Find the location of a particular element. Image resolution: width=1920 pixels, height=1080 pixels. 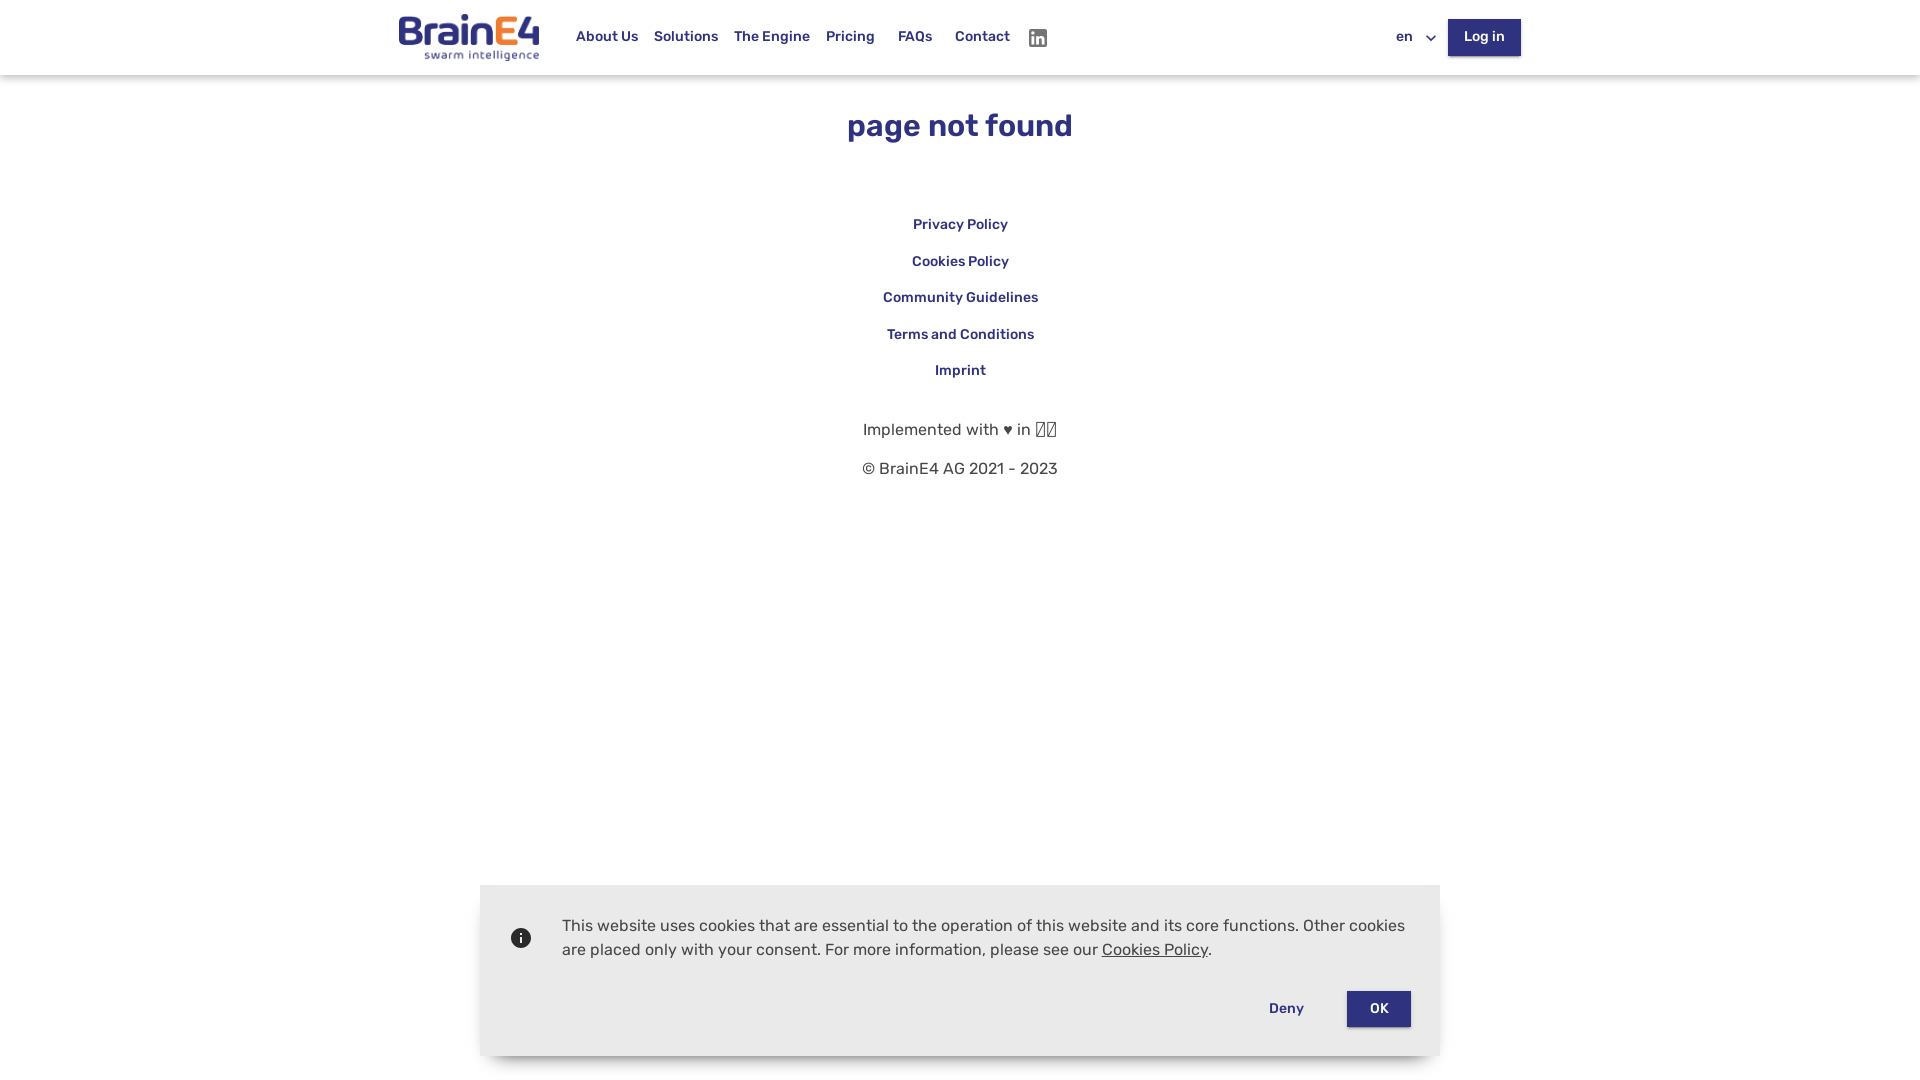

Log in is located at coordinates (1484, 38).